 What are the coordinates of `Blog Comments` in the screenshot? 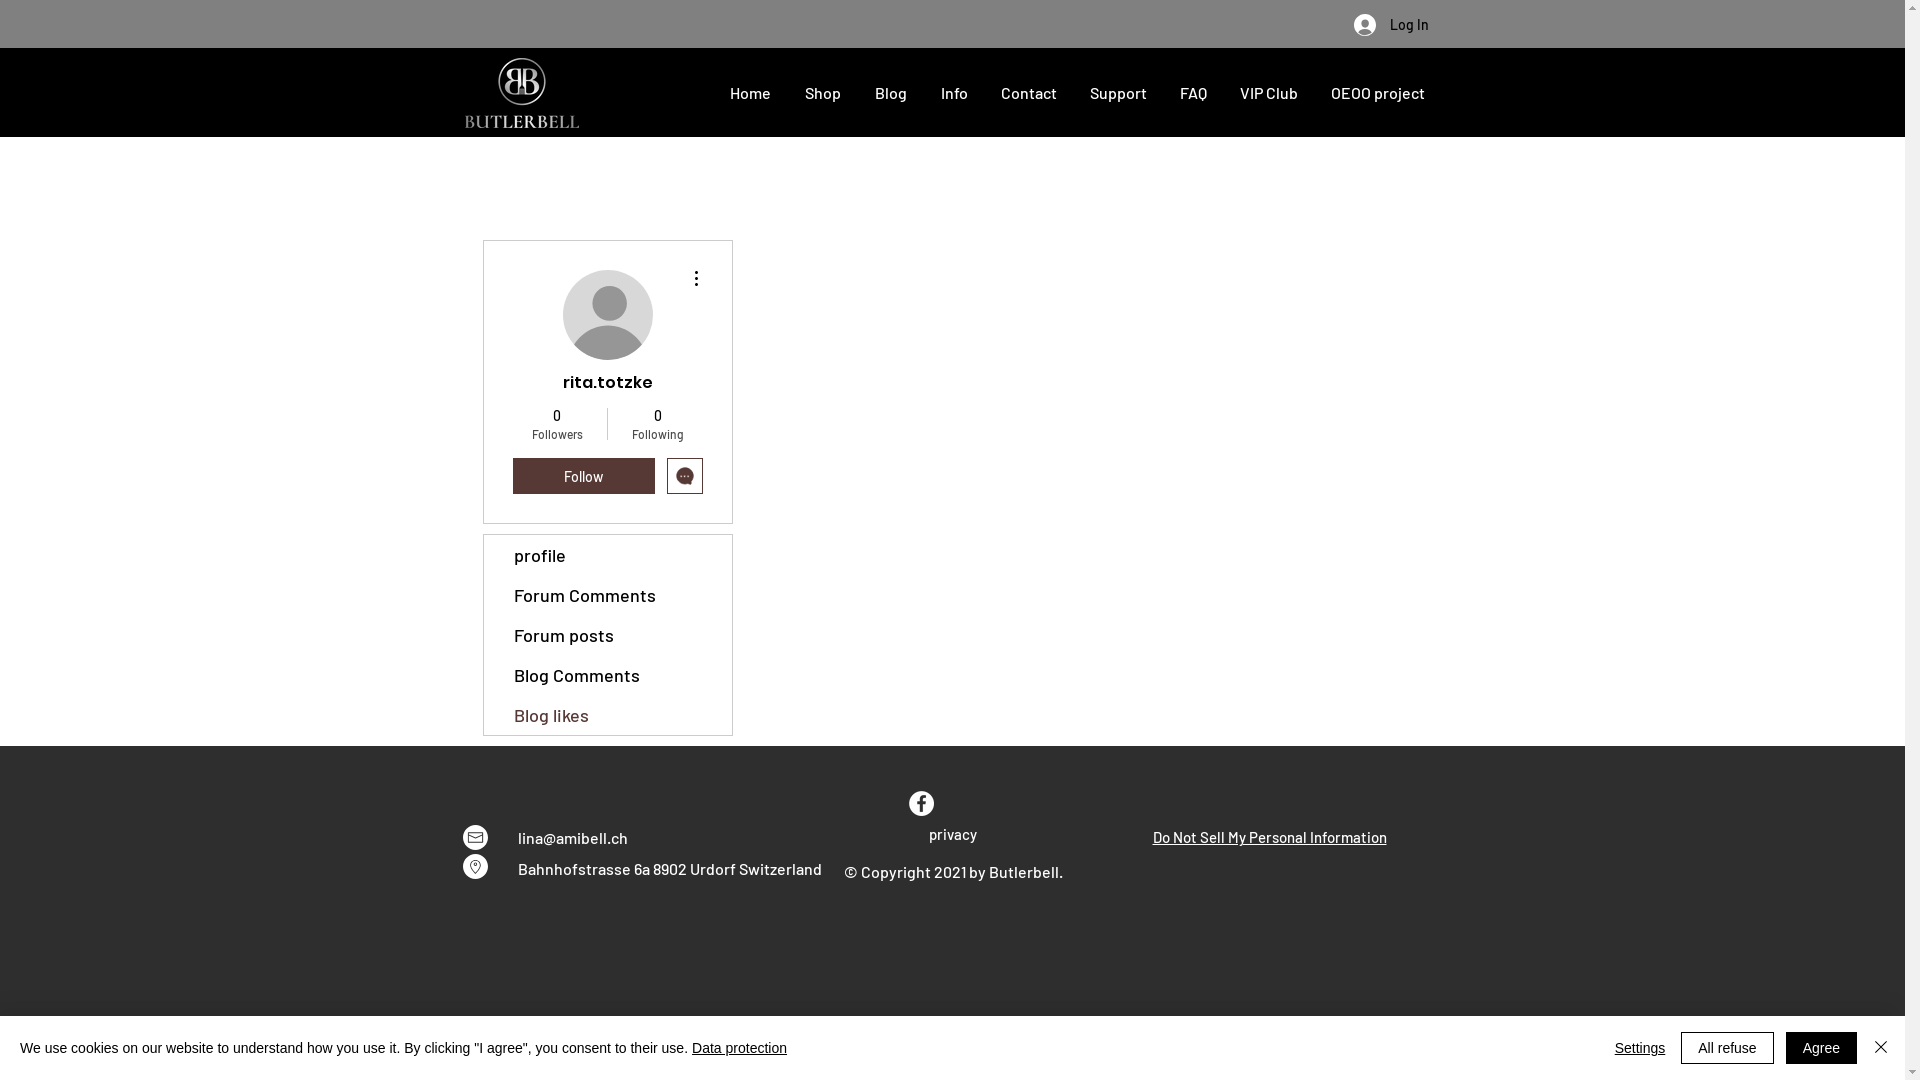 It's located at (608, 675).